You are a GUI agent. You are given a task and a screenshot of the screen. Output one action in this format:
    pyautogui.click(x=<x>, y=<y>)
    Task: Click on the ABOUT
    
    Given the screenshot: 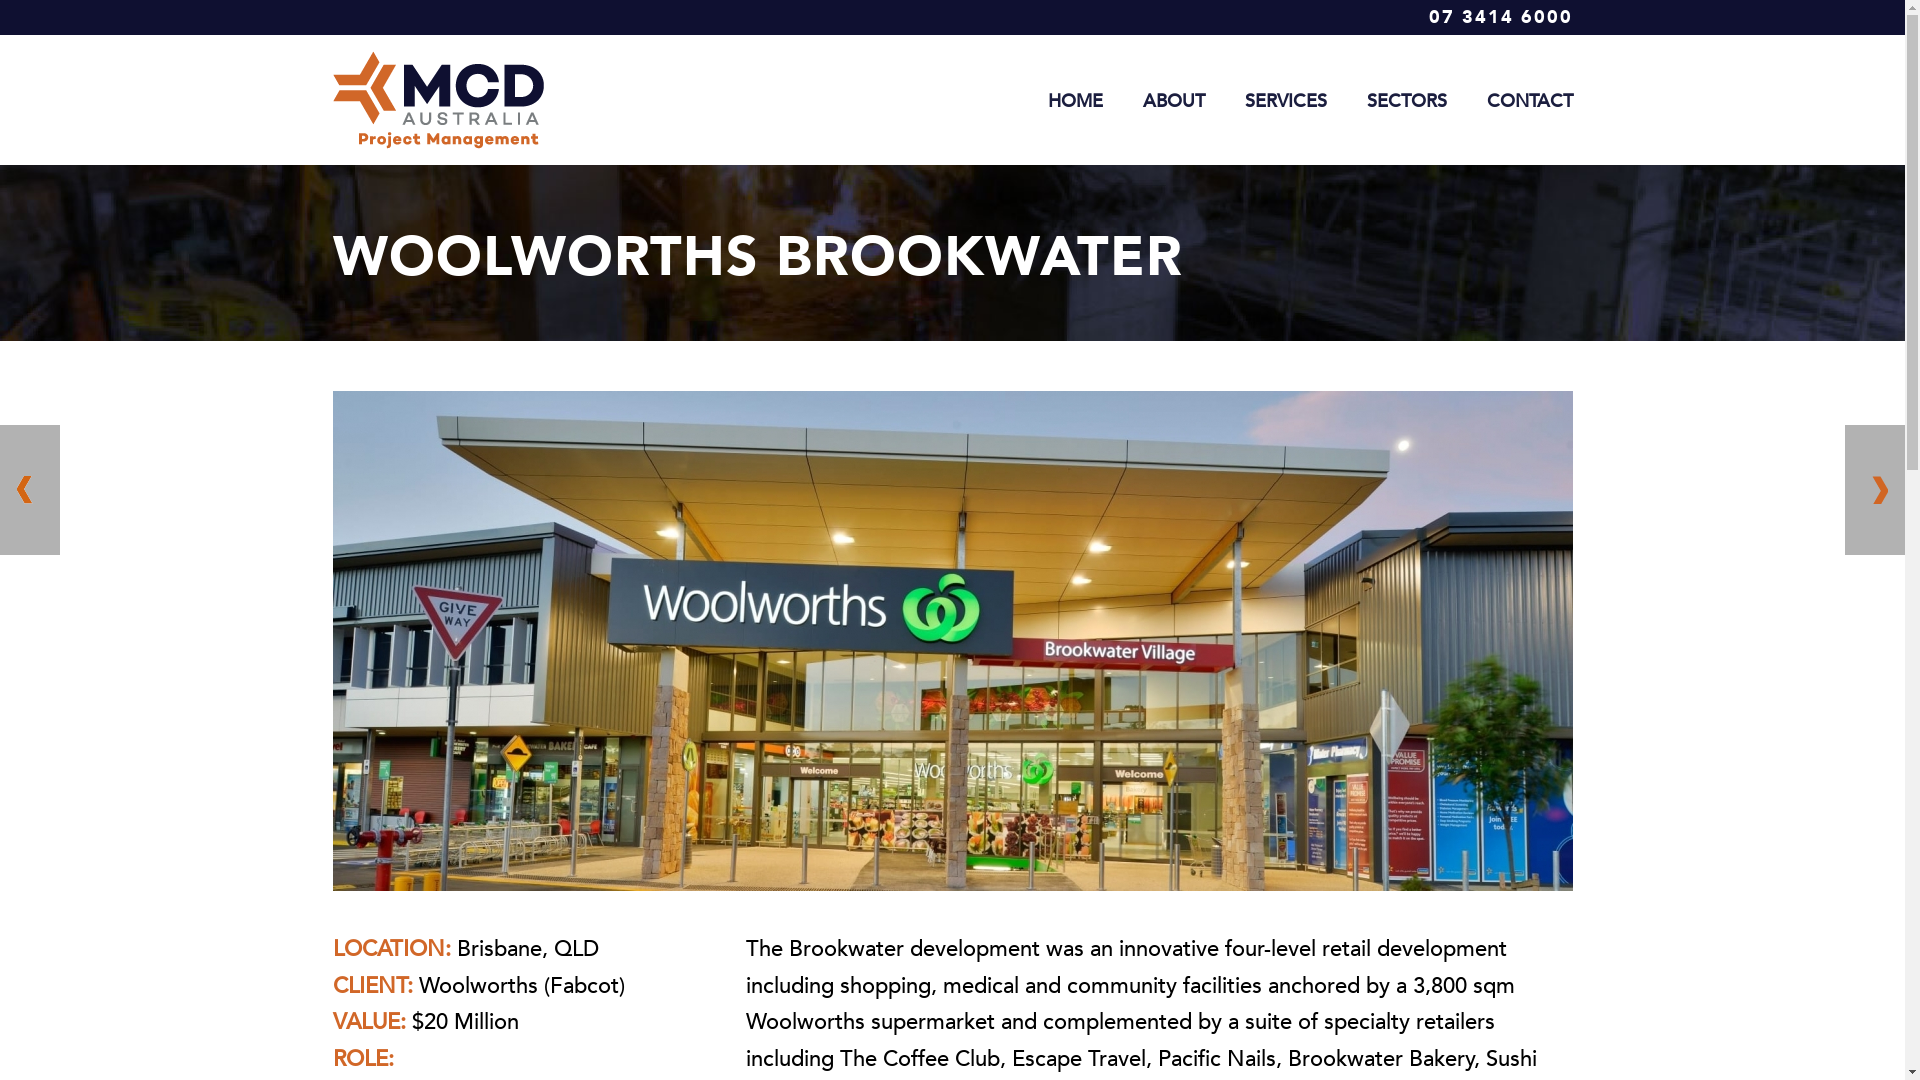 What is the action you would take?
    pyautogui.click(x=1173, y=100)
    